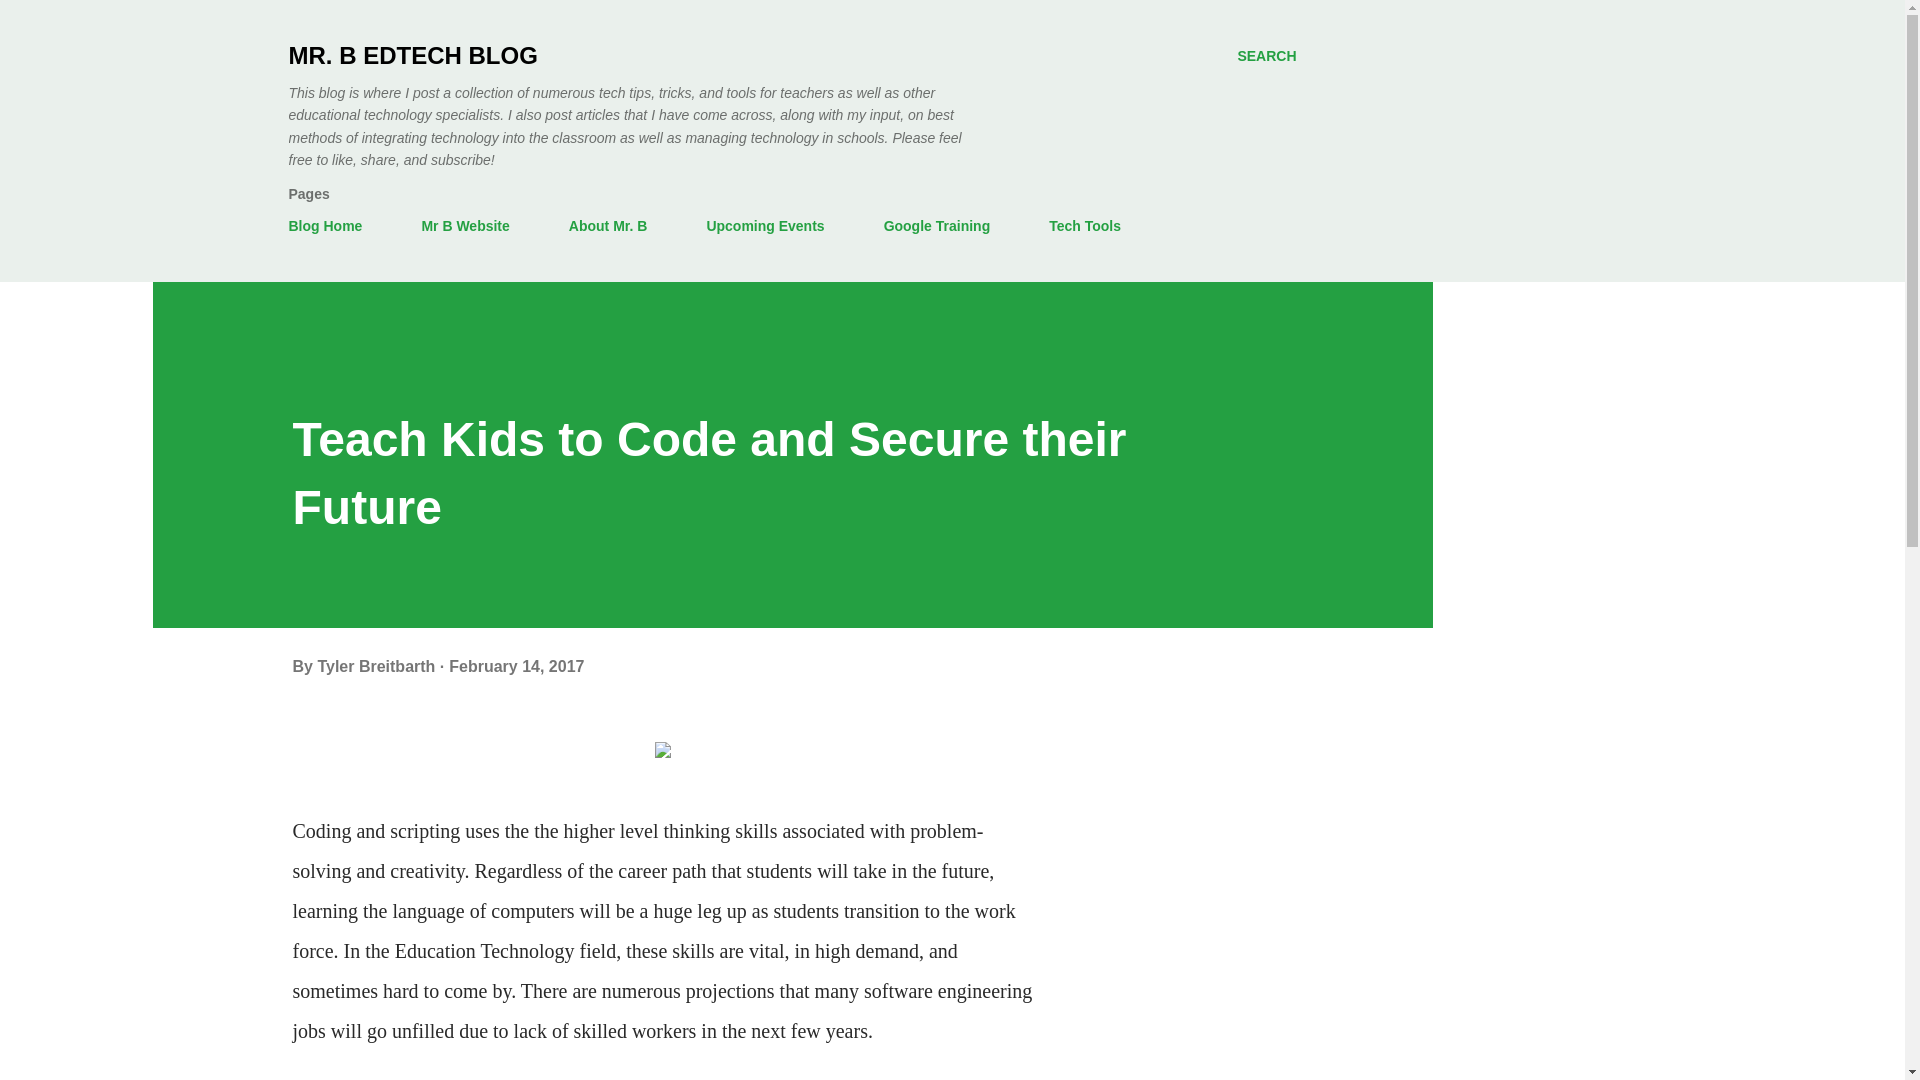  I want to click on MR. B EDTECH BLOG, so click(412, 56).